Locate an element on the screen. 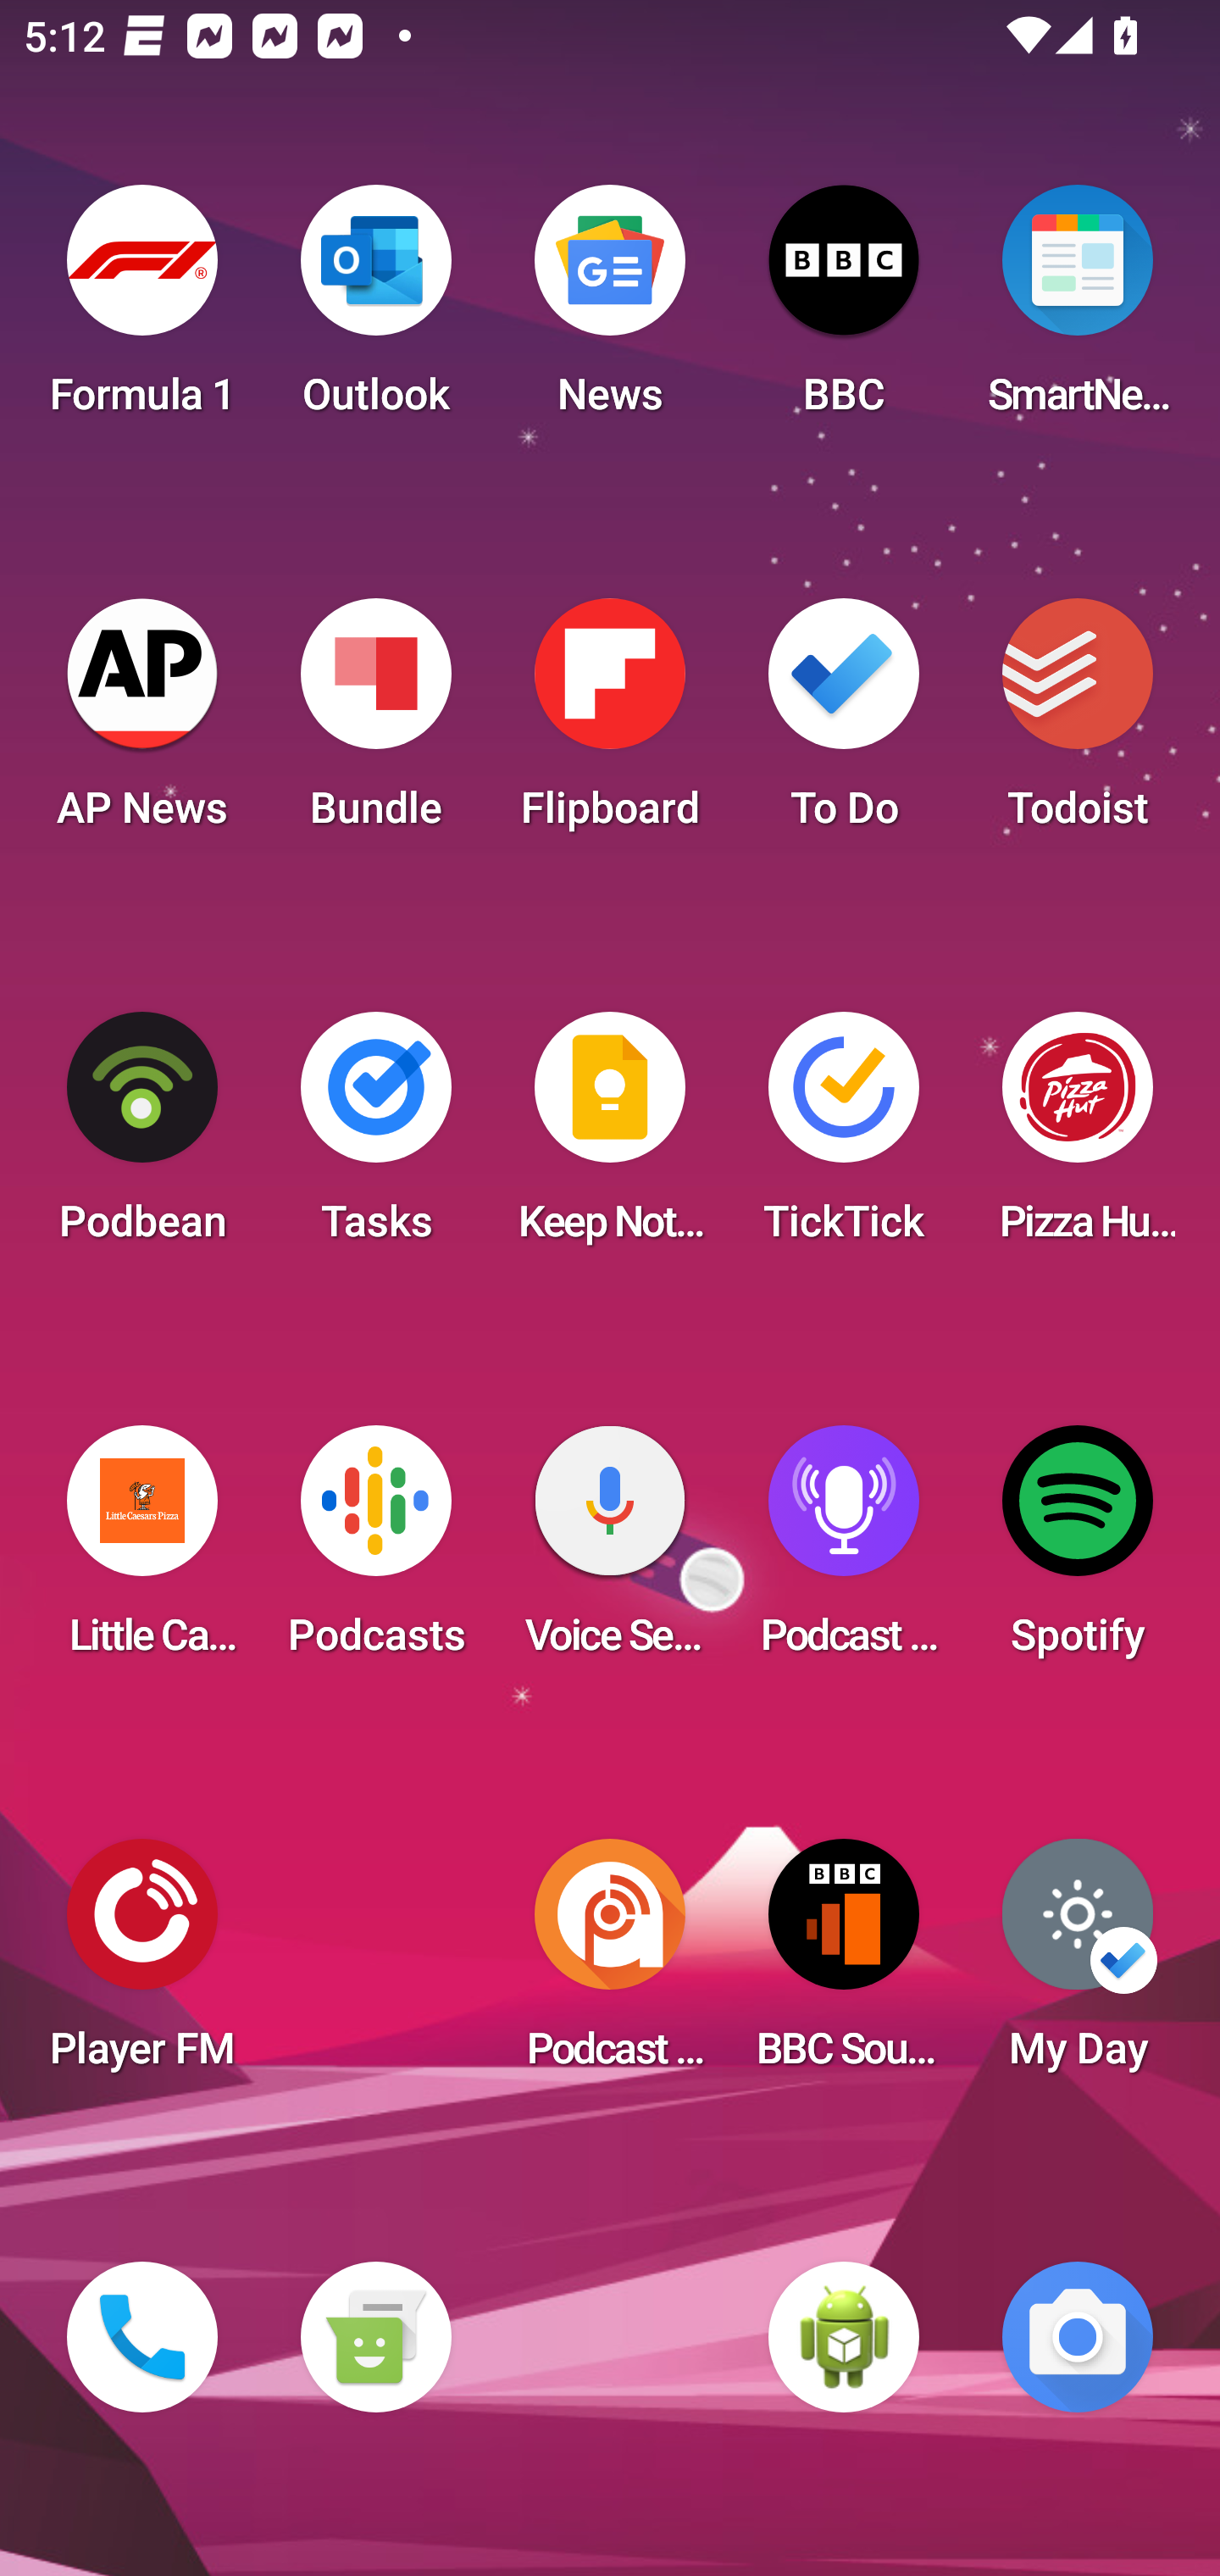 Image resolution: width=1220 pixels, height=2576 pixels. Podcast Player is located at coordinates (844, 1551).